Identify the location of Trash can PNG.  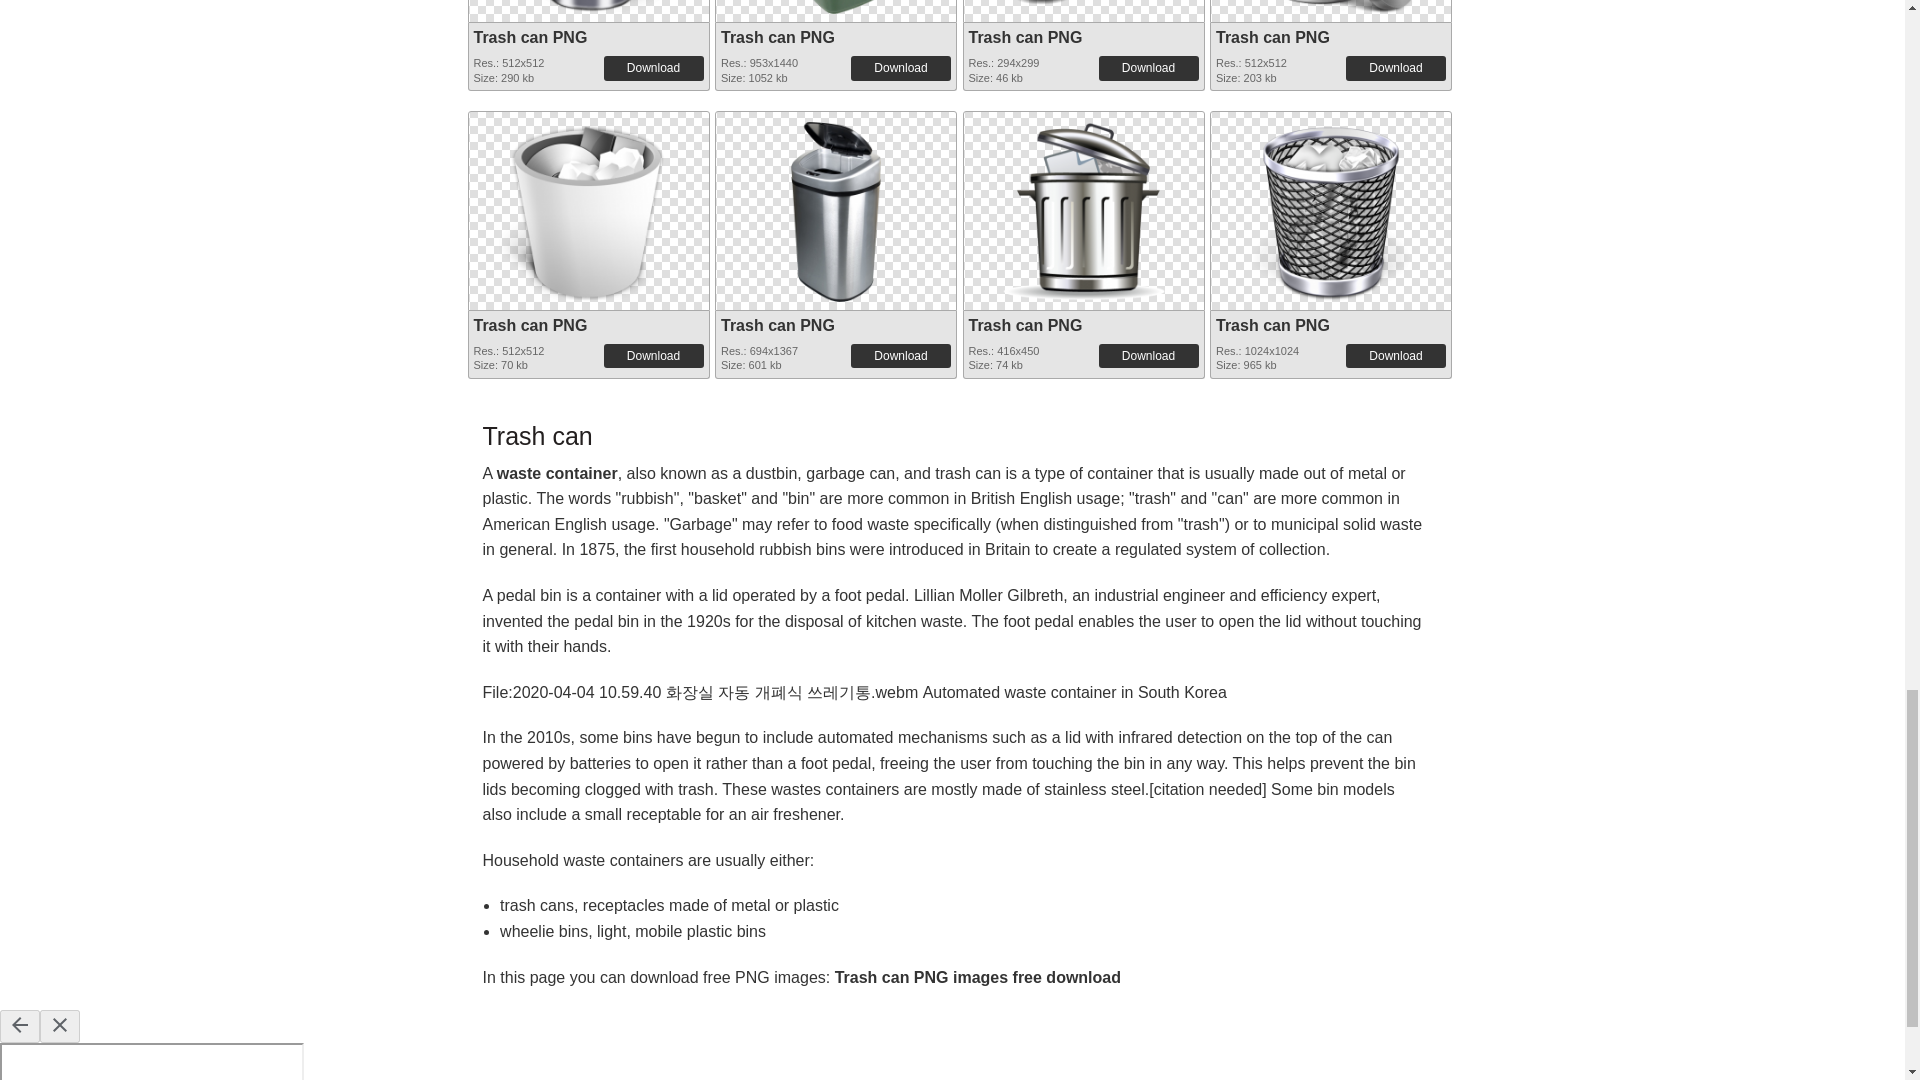
(1082, 7).